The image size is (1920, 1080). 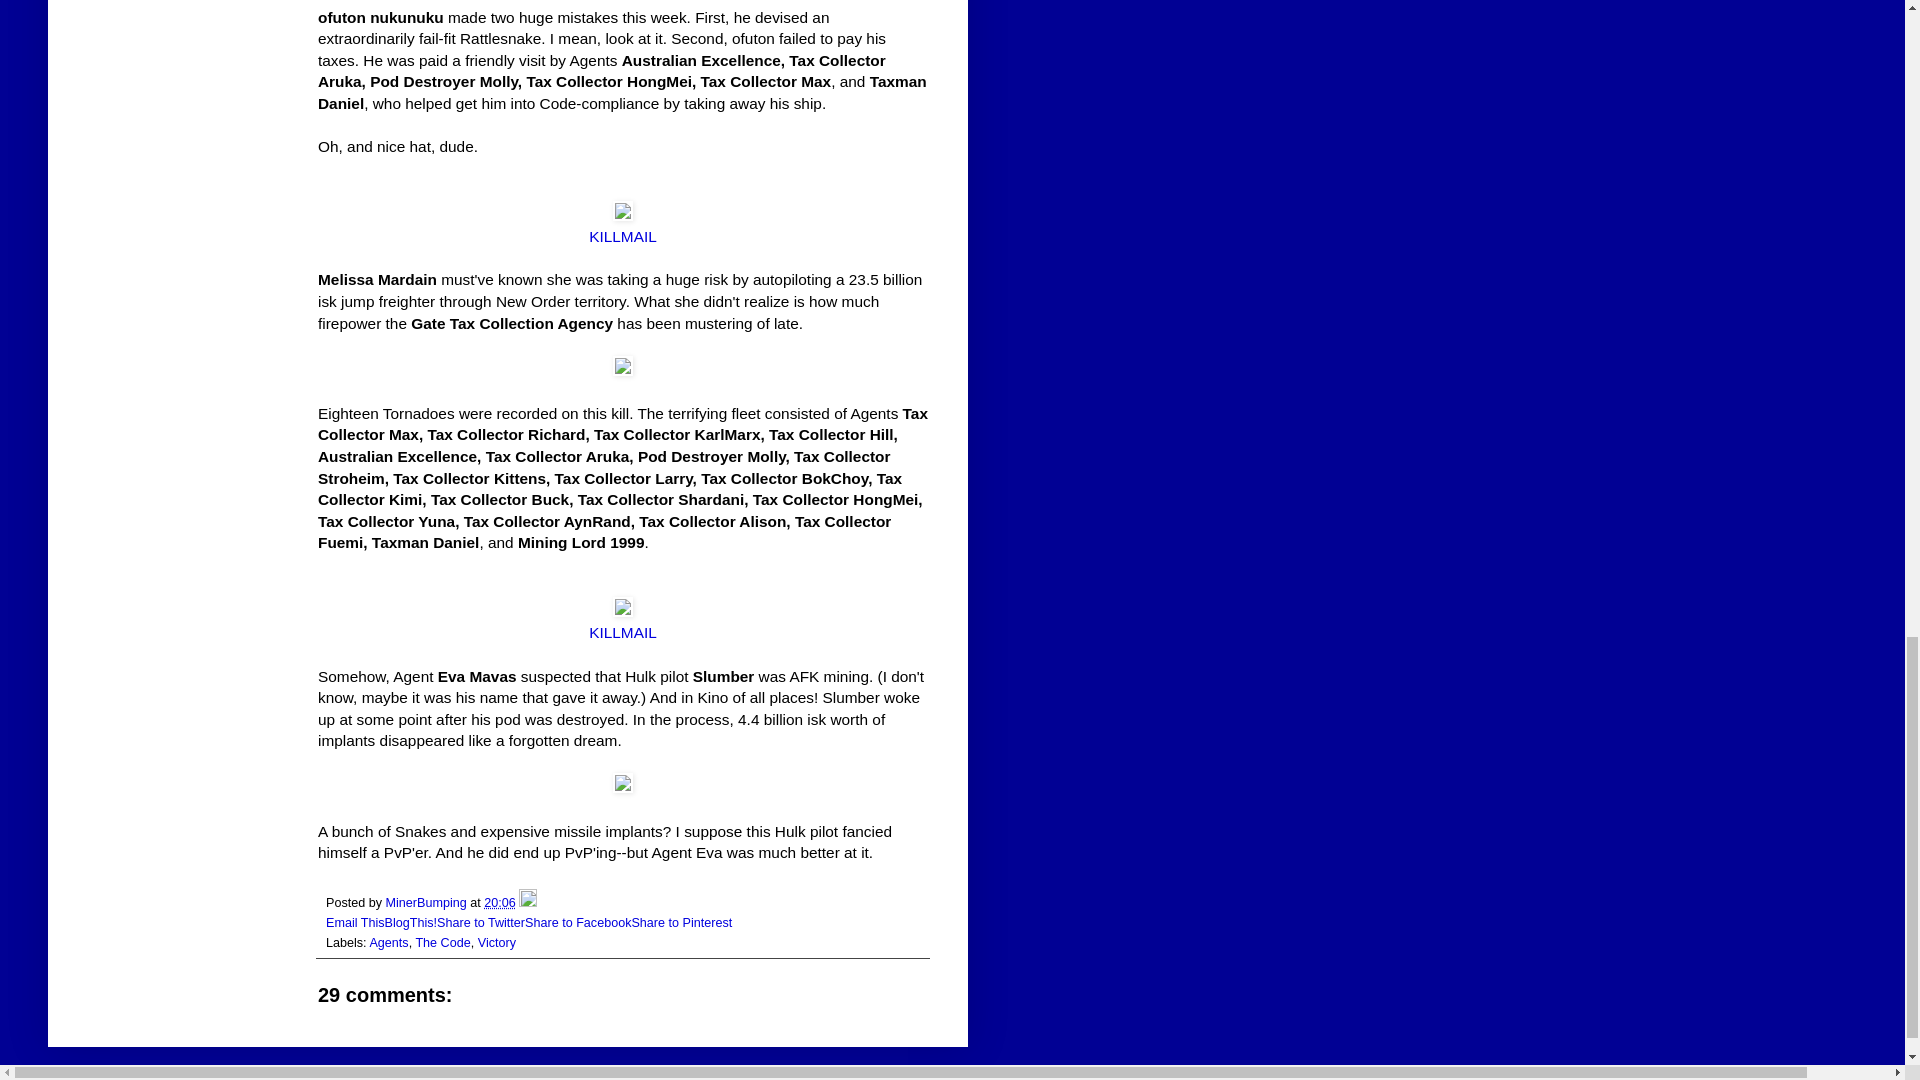 What do you see at coordinates (681, 922) in the screenshot?
I see `Share to Pinterest` at bounding box center [681, 922].